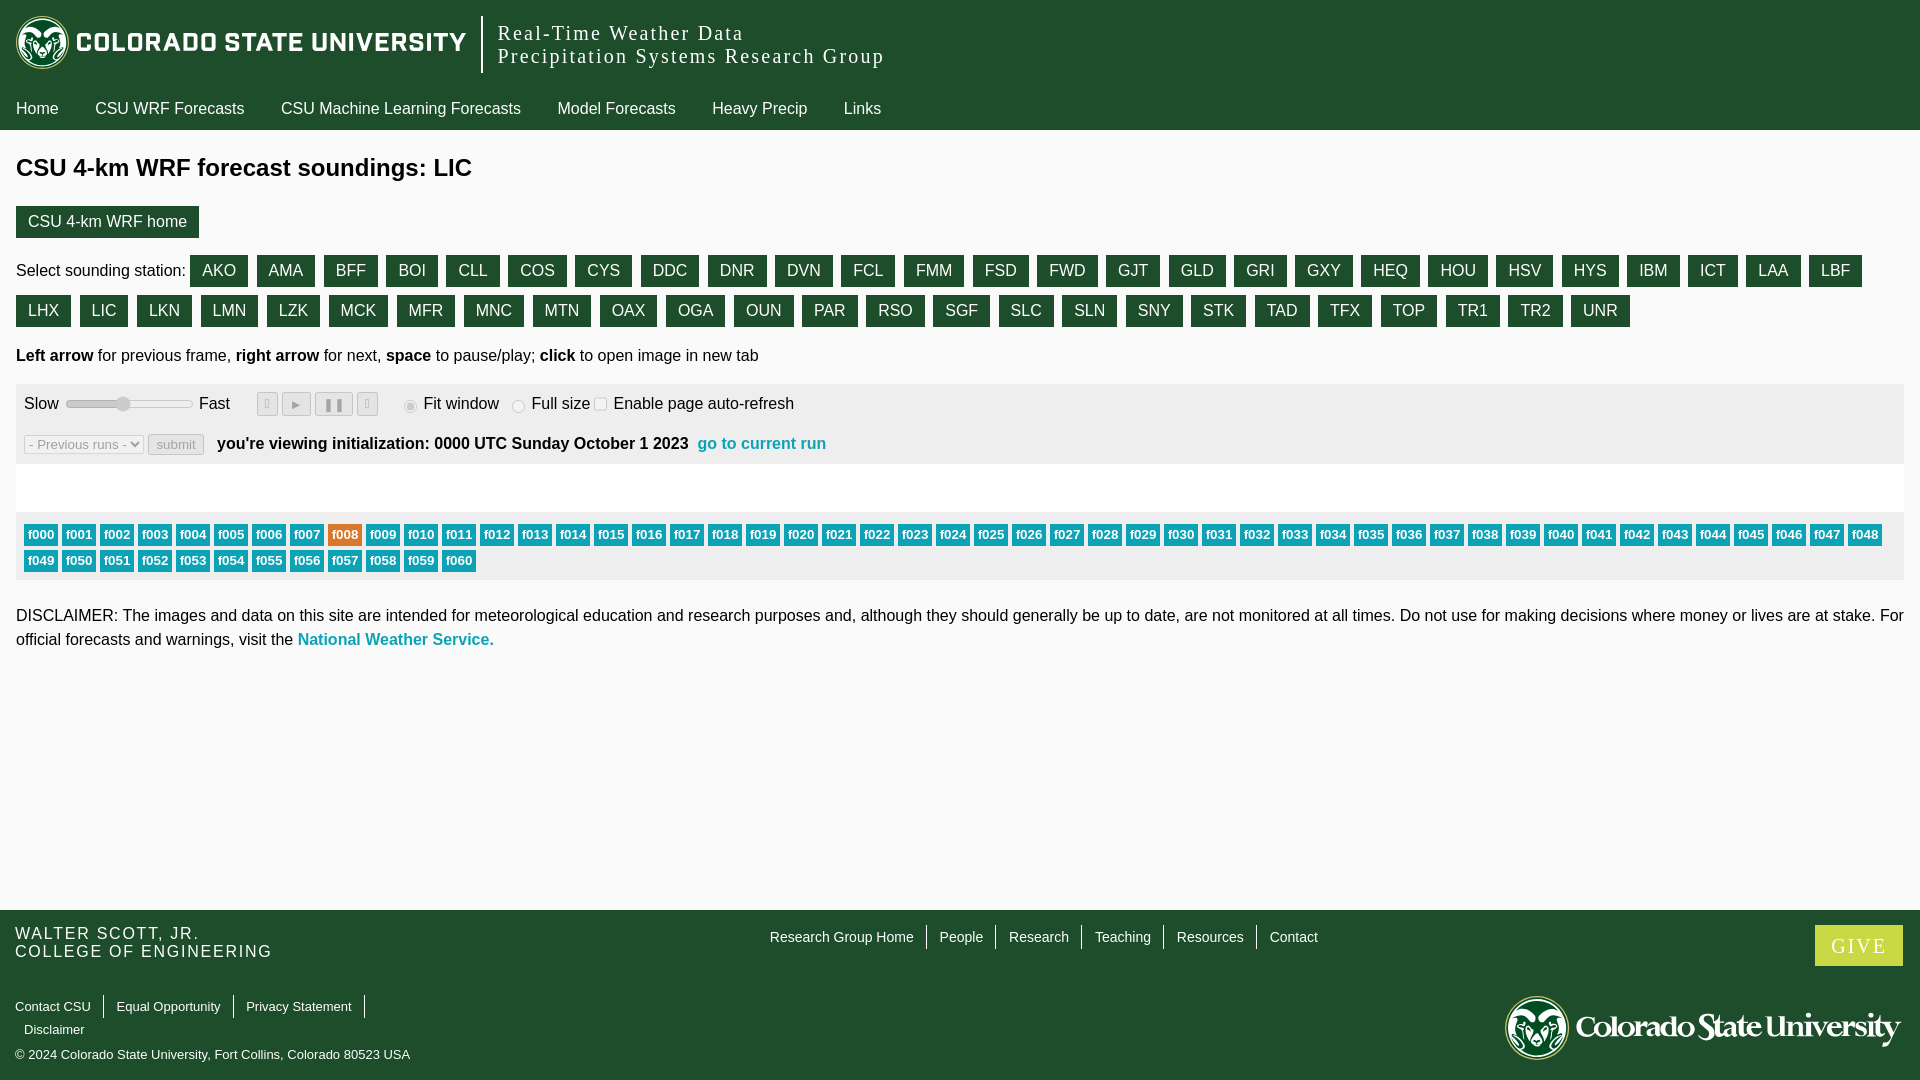  Describe the element at coordinates (129, 404) in the screenshot. I see `4` at that location.